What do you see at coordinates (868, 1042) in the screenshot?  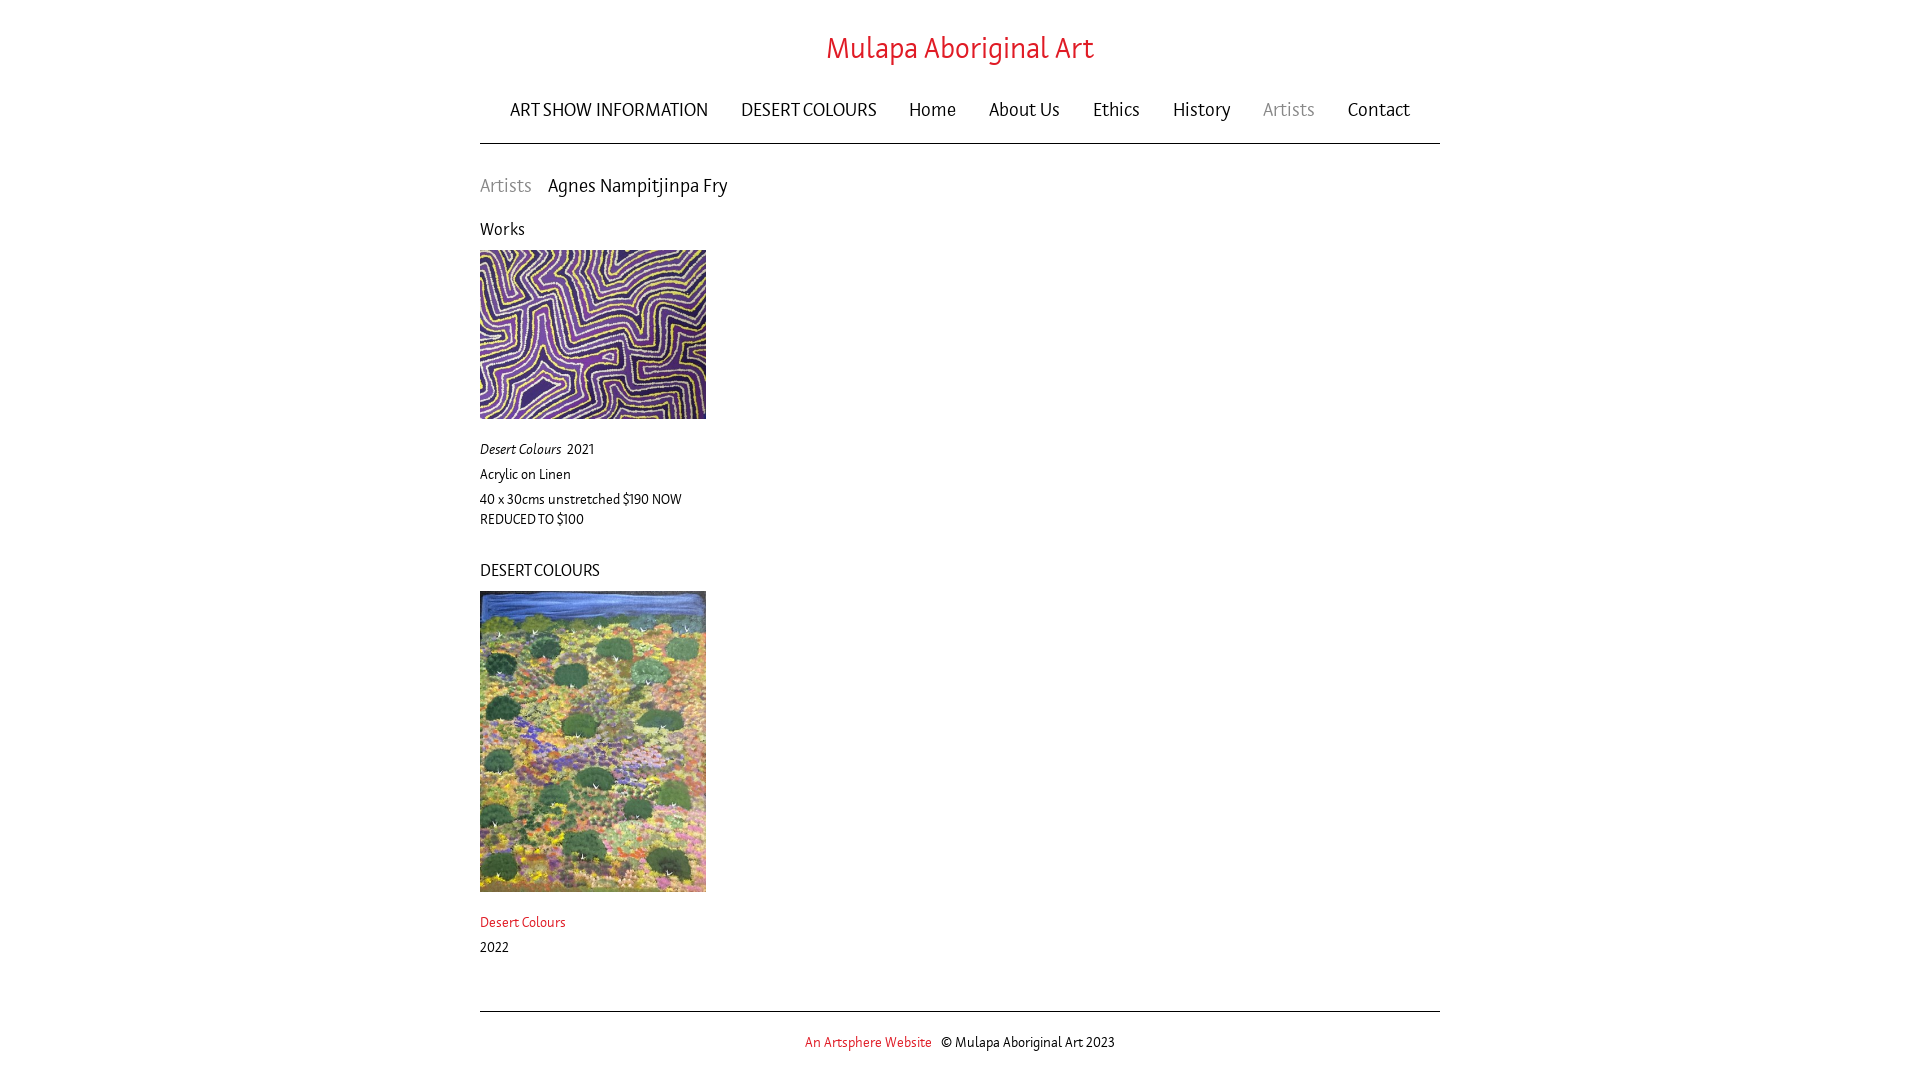 I see `An Artsphere Website` at bounding box center [868, 1042].